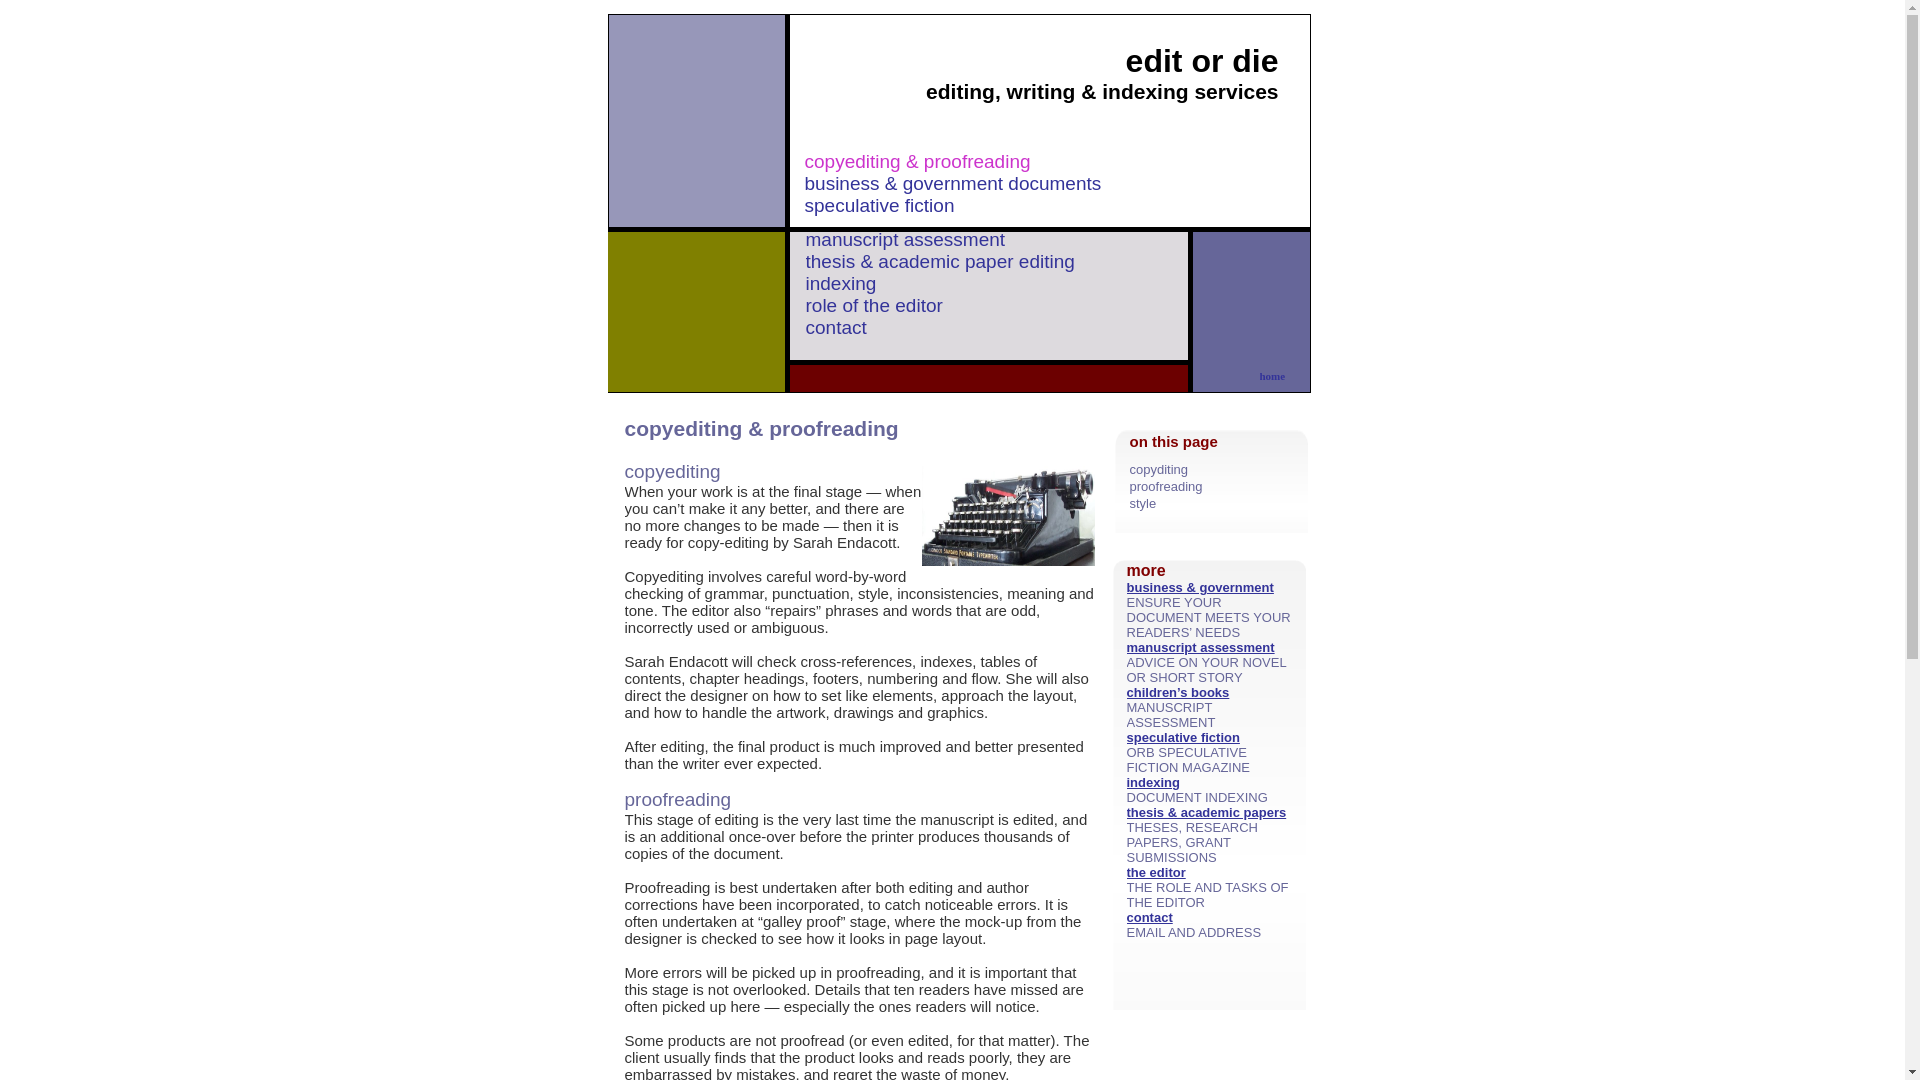 The height and width of the screenshot is (1080, 1920). I want to click on speculative fiction , so click(882, 206).